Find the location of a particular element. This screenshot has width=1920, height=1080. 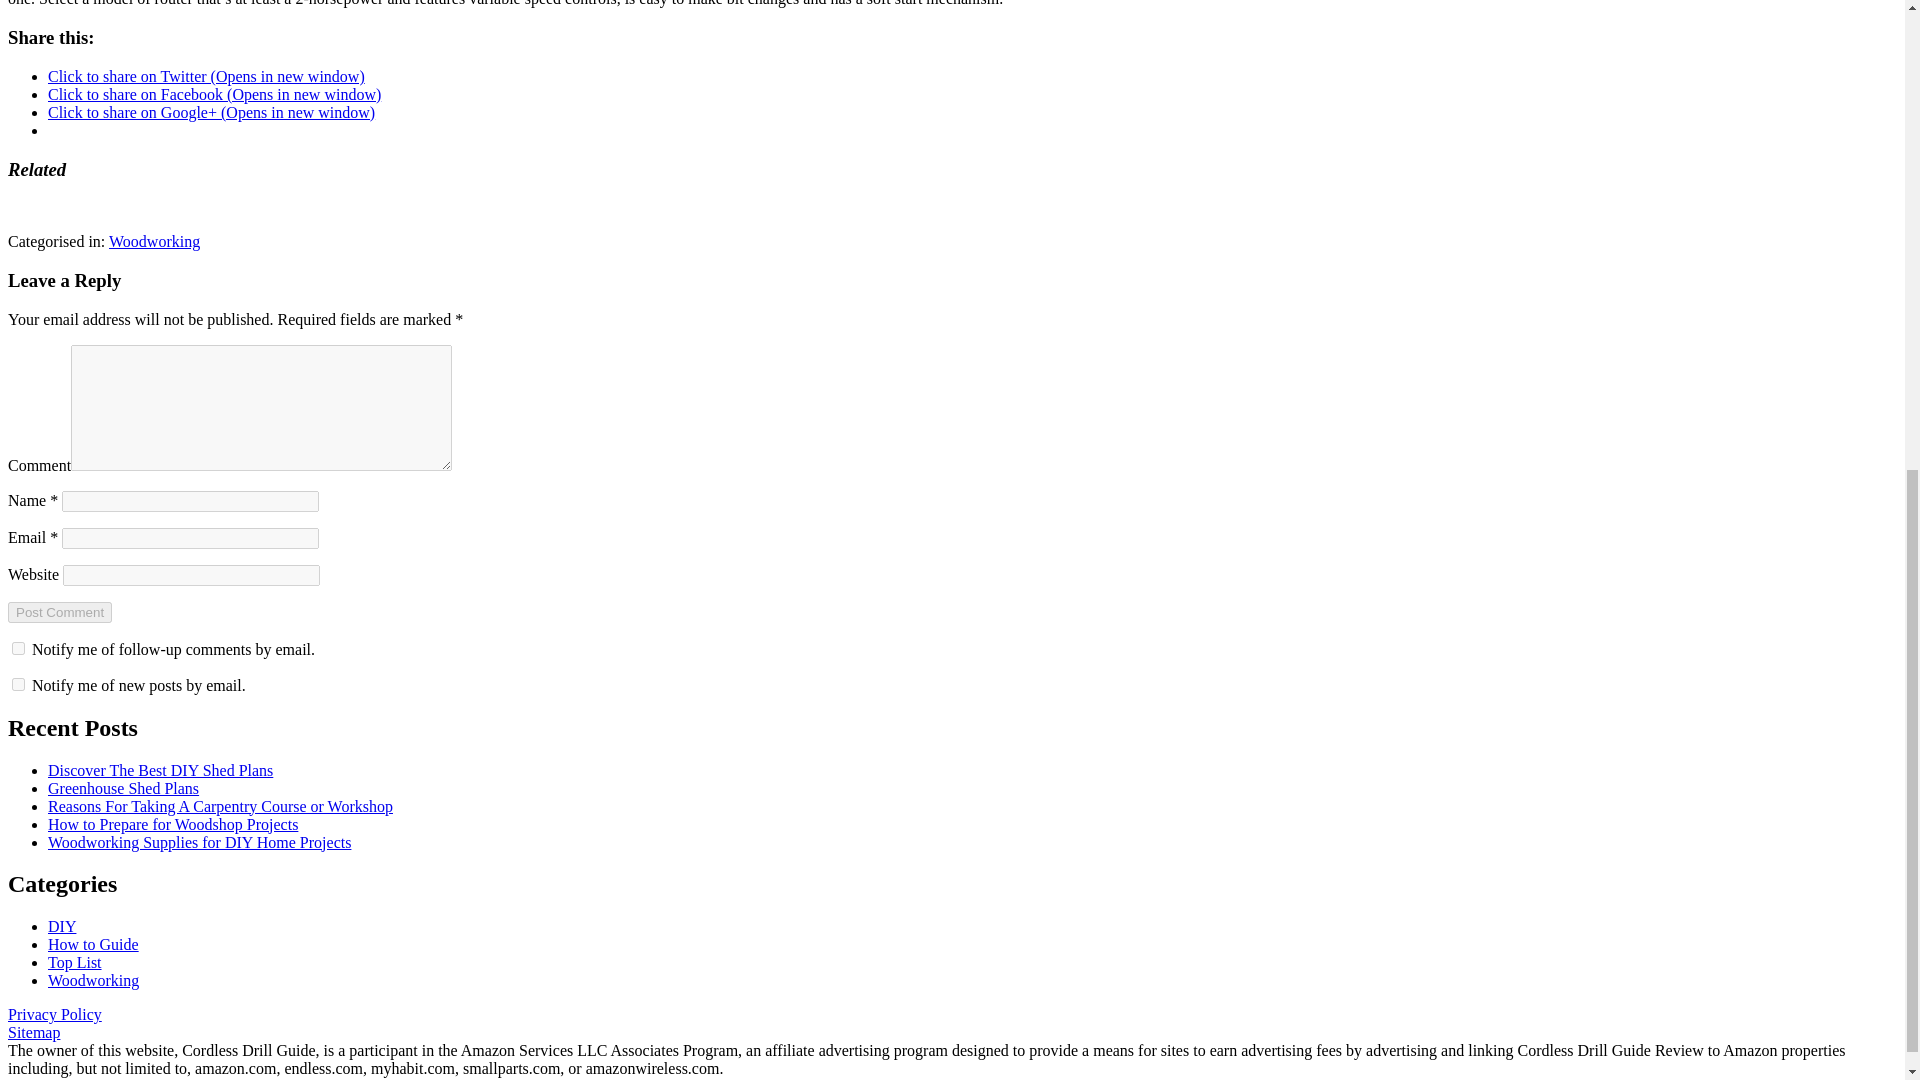

Click to share on Facebook is located at coordinates (214, 94).